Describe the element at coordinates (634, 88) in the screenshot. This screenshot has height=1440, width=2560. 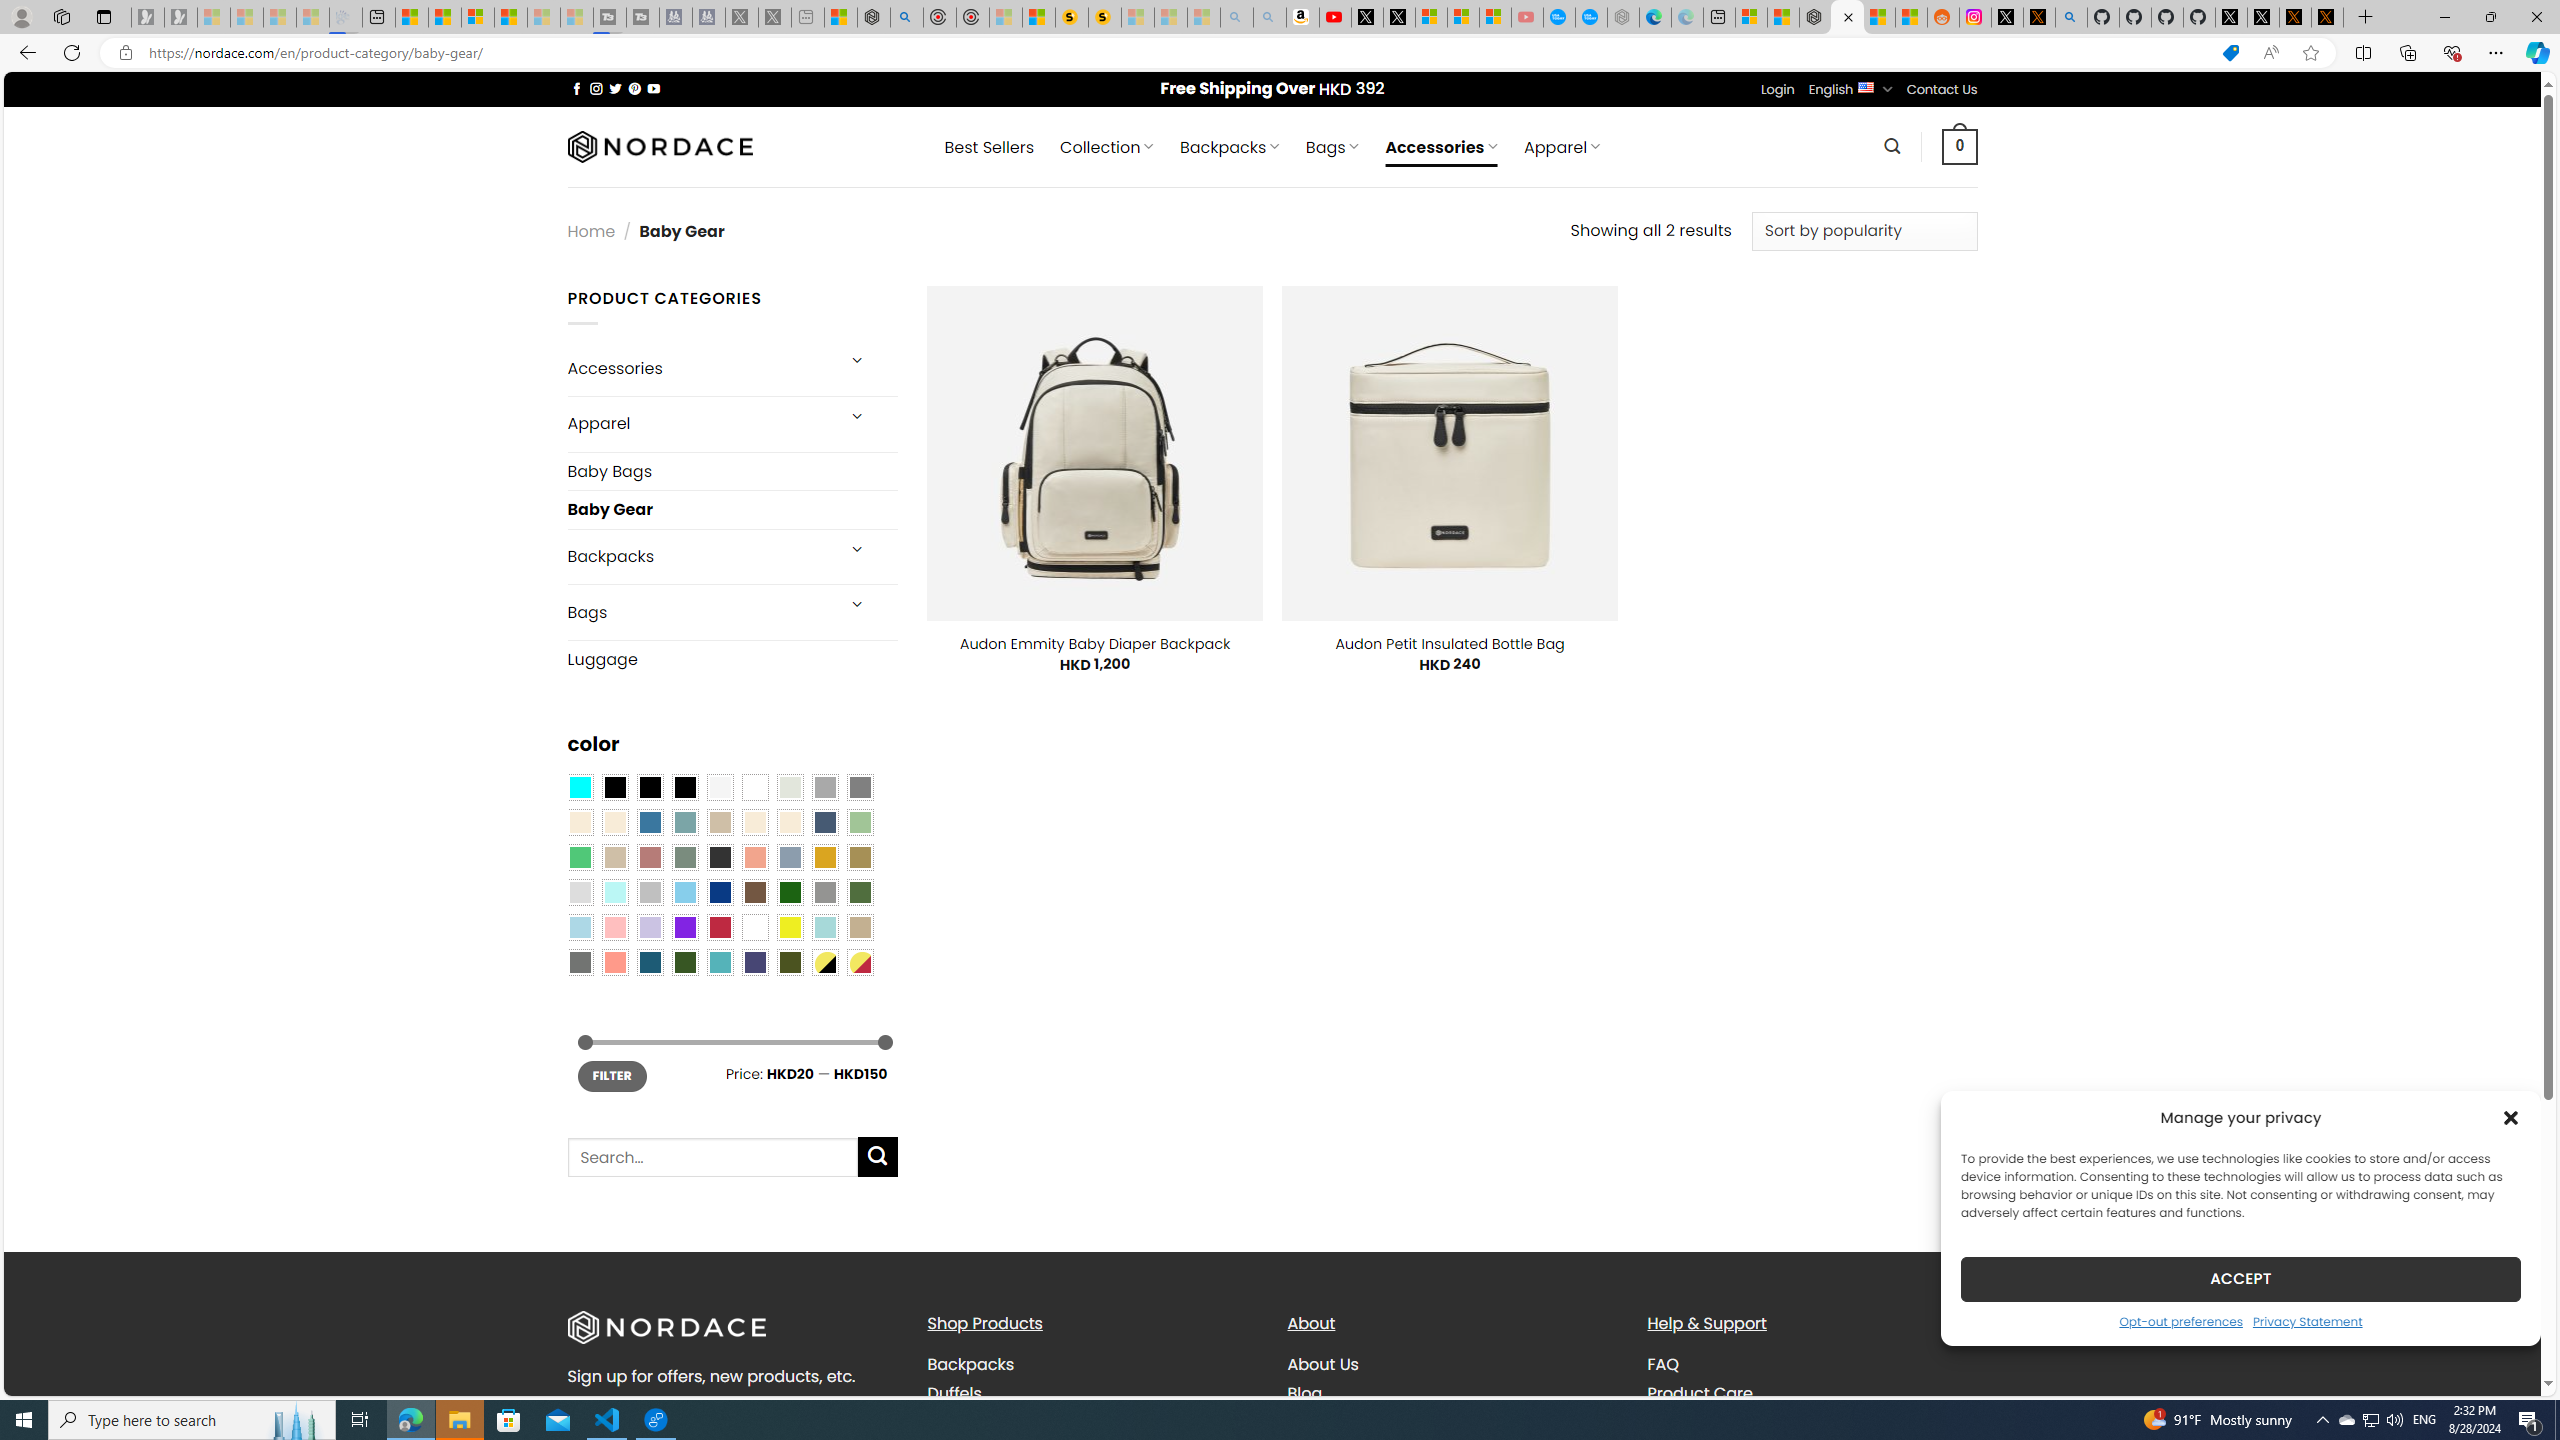
I see `Follow on Pinterest` at that location.